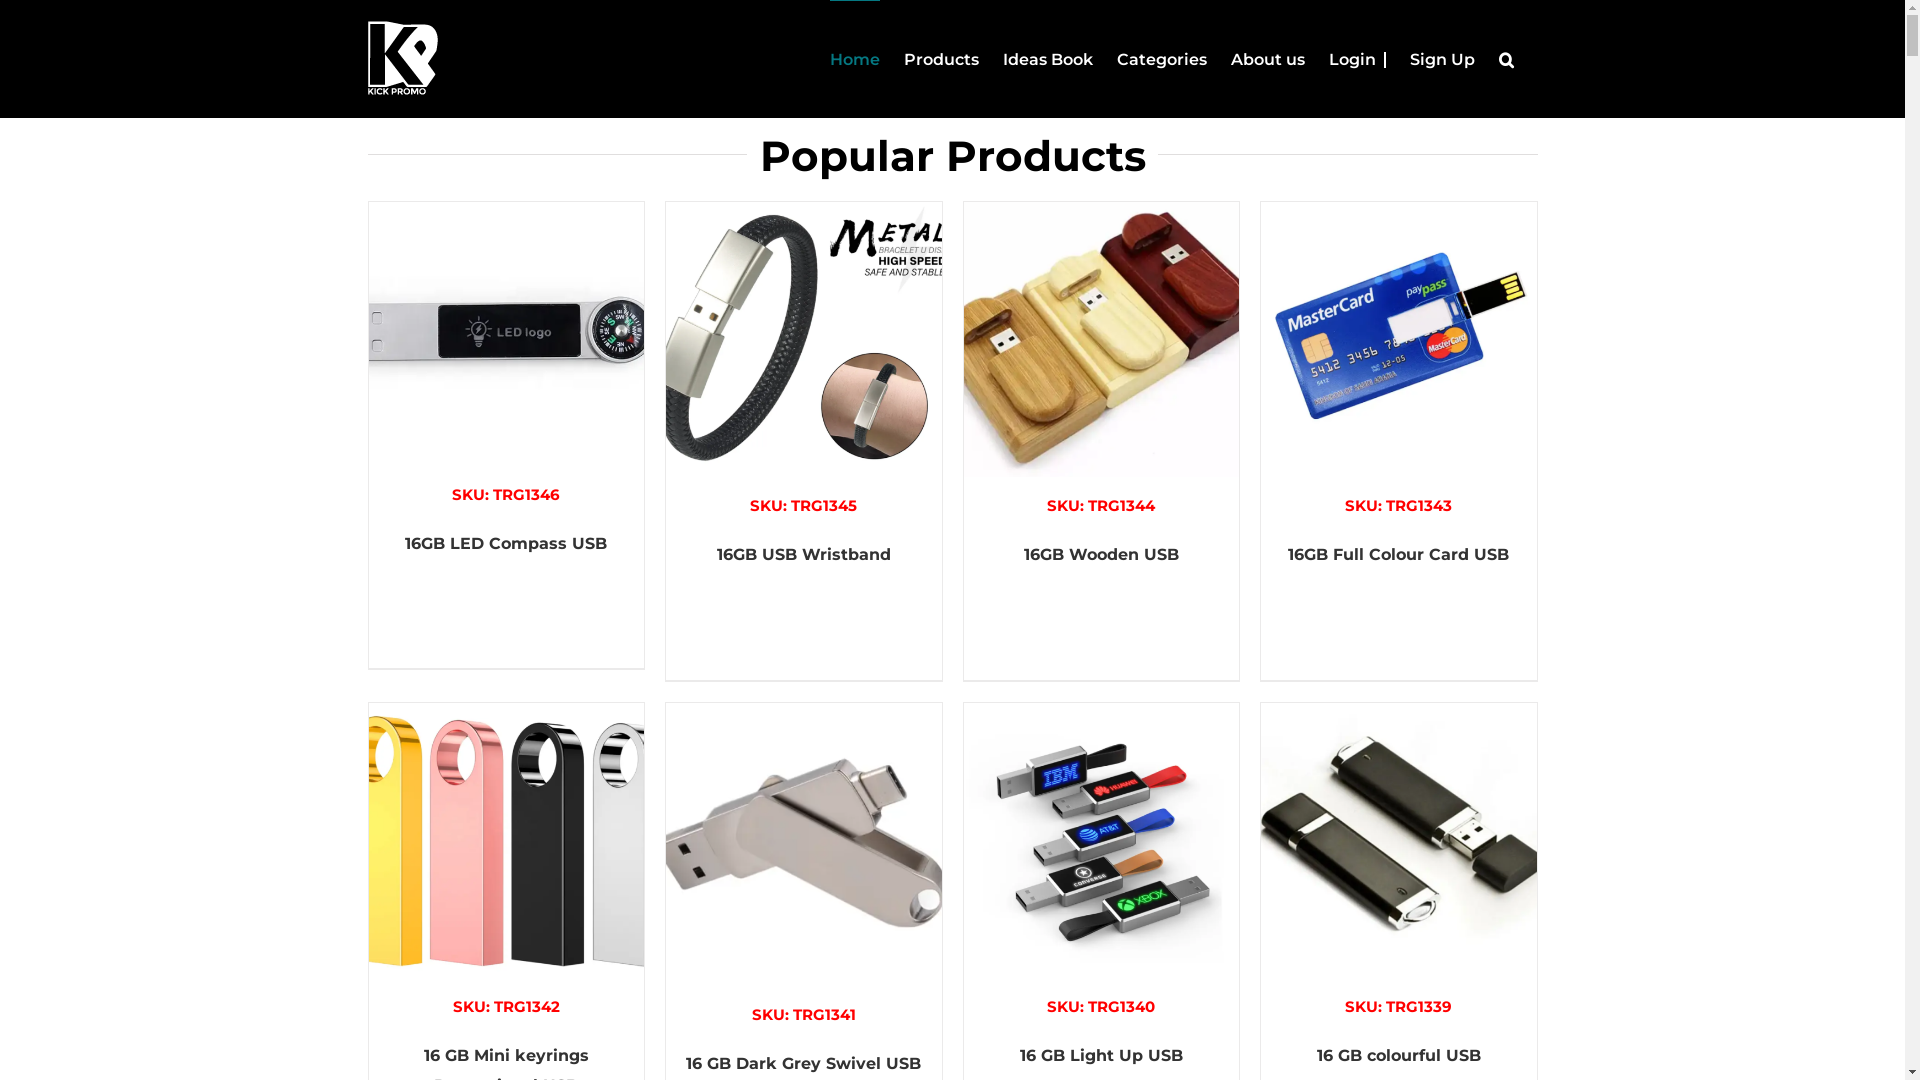  Describe the element at coordinates (1398, 554) in the screenshot. I see `16GB Full Colour Card USB` at that location.